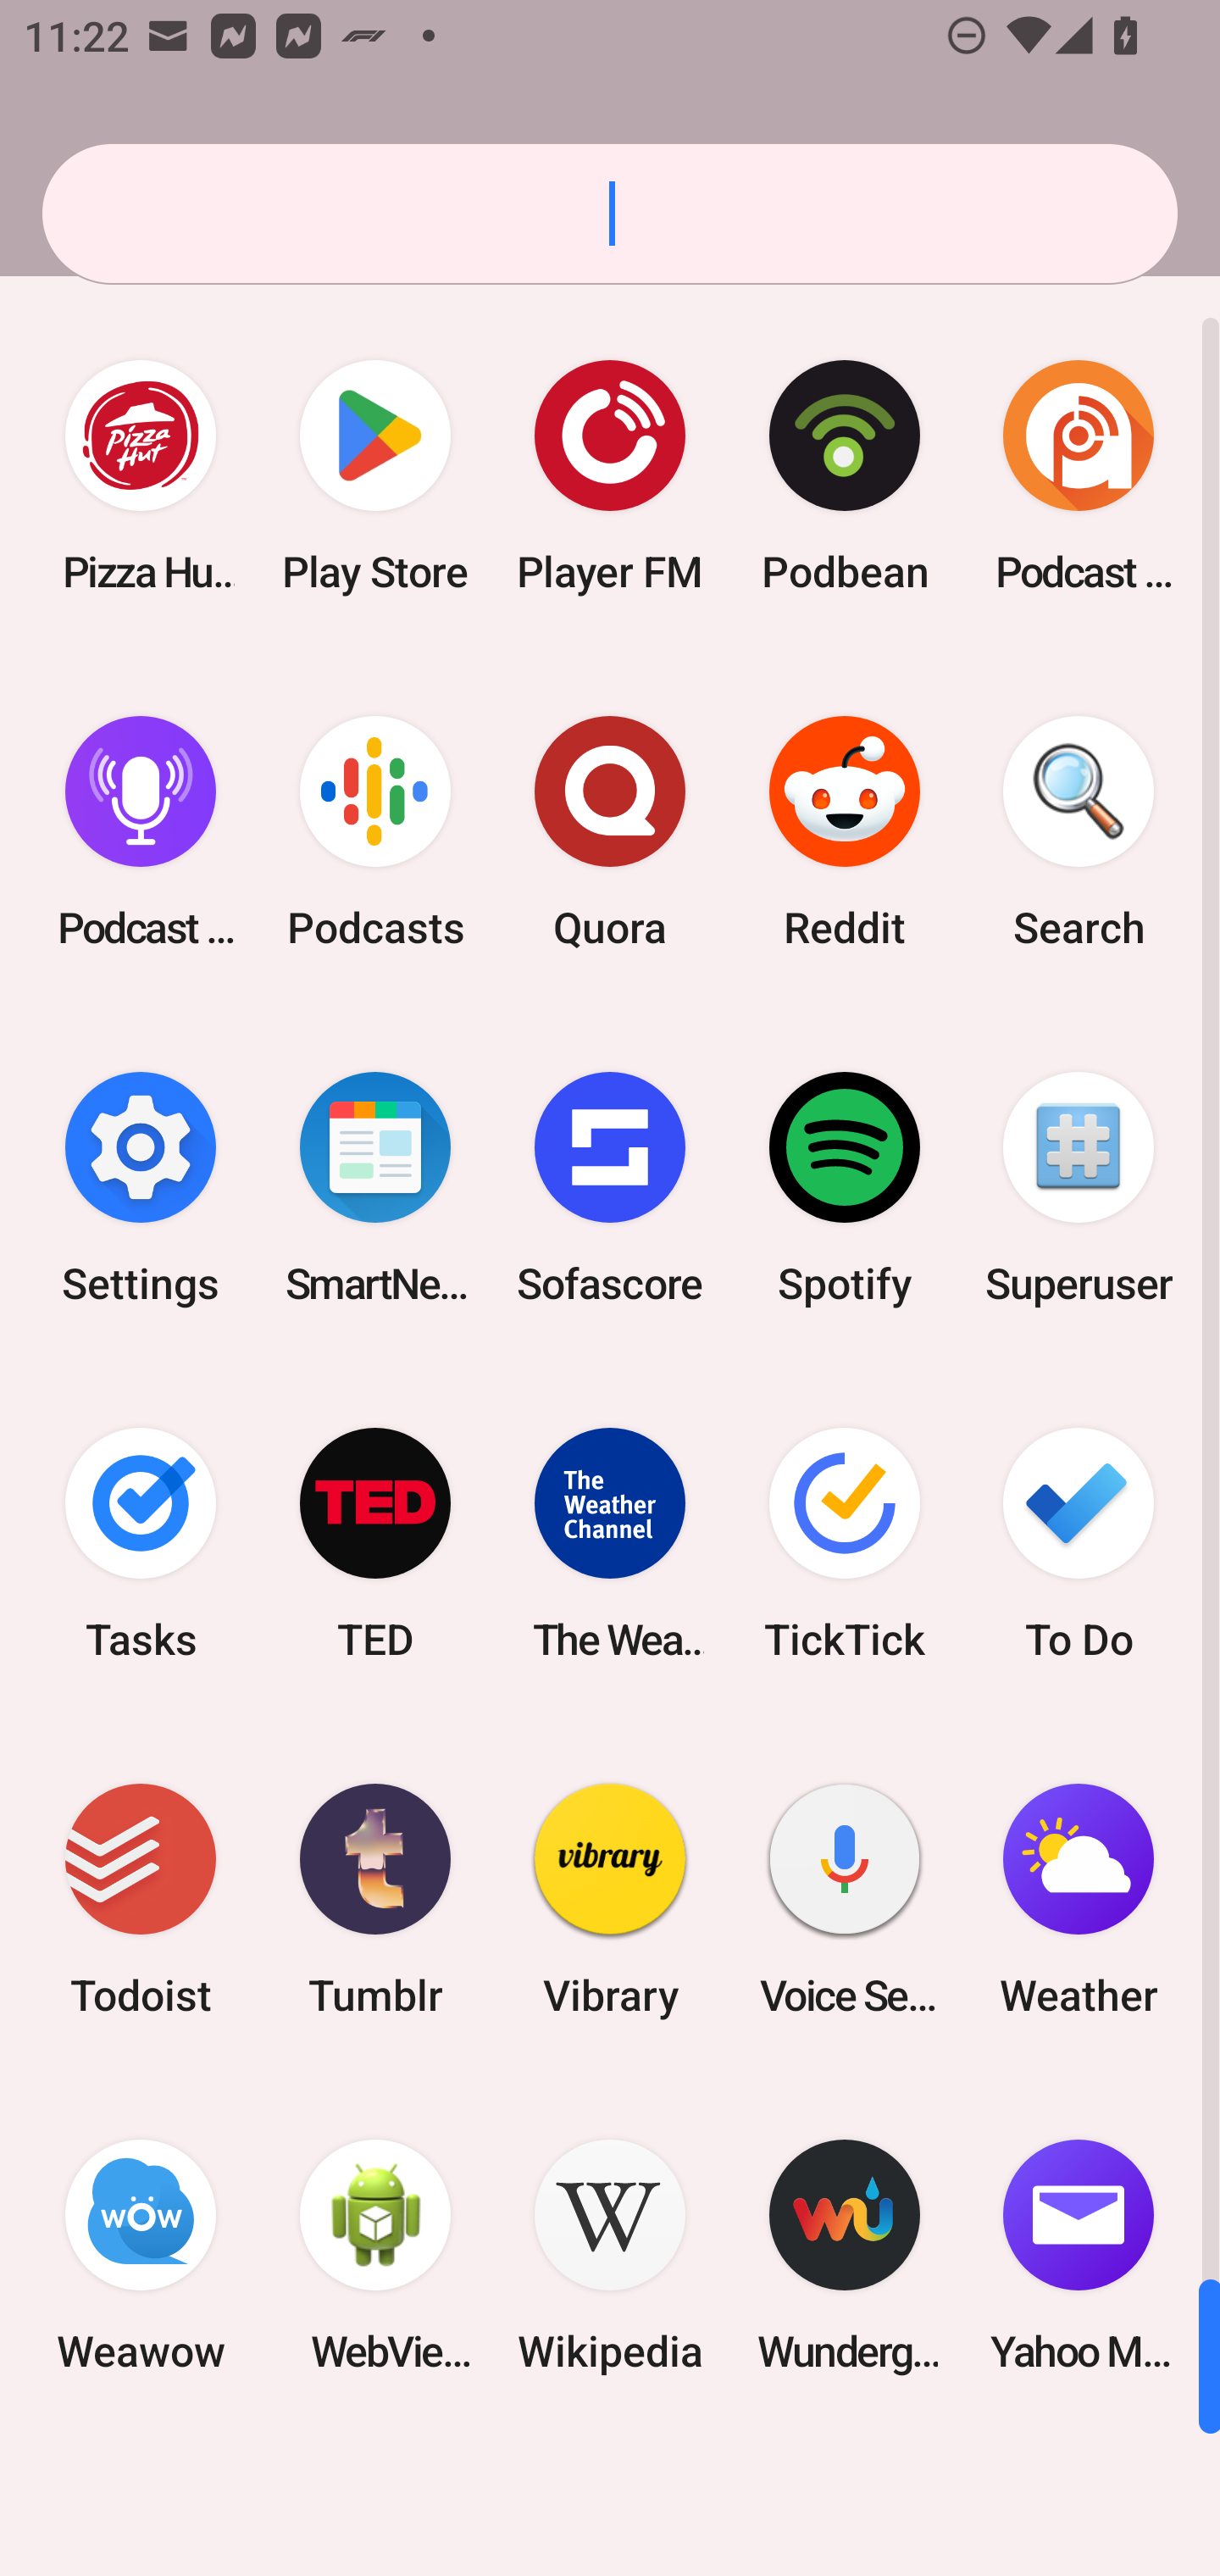 The image size is (1220, 2576). I want to click on To Do, so click(1079, 1542).